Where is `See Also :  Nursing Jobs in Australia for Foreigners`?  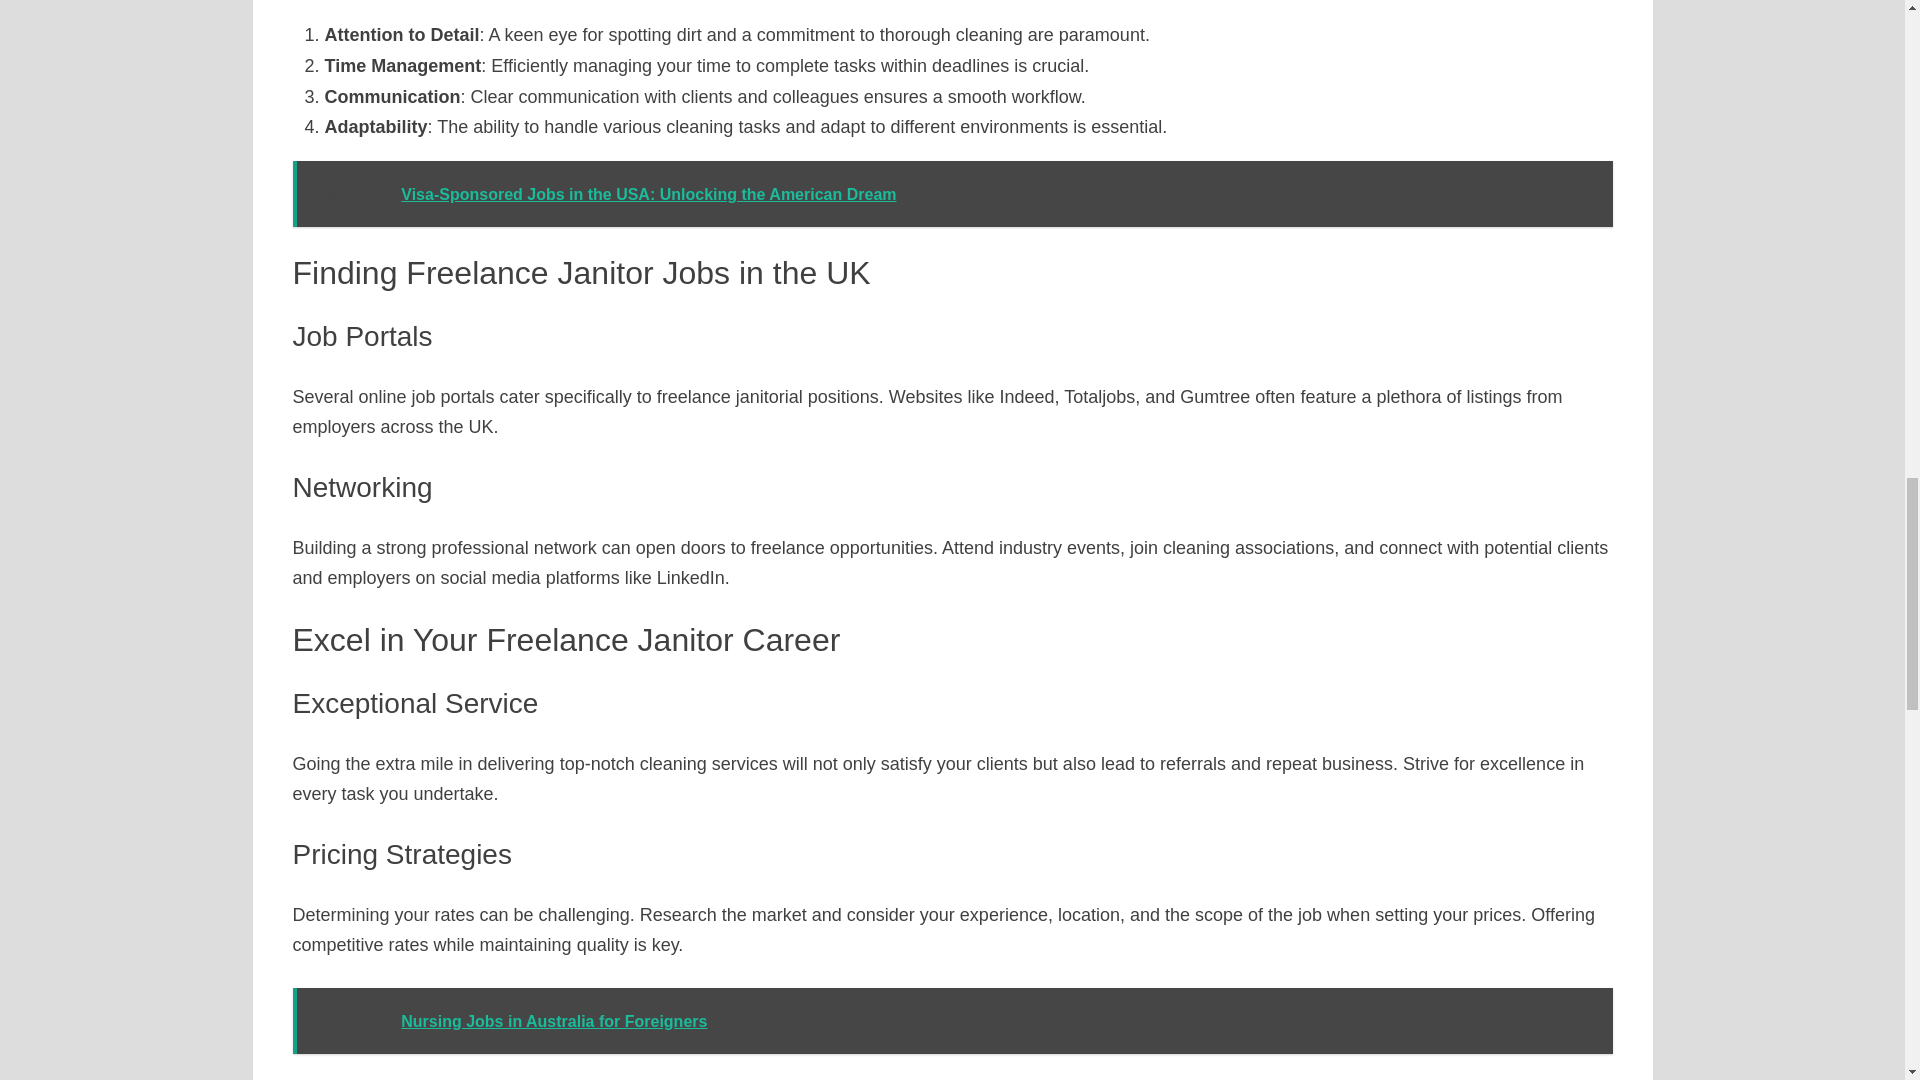
See Also :  Nursing Jobs in Australia for Foreigners is located at coordinates (952, 1022).